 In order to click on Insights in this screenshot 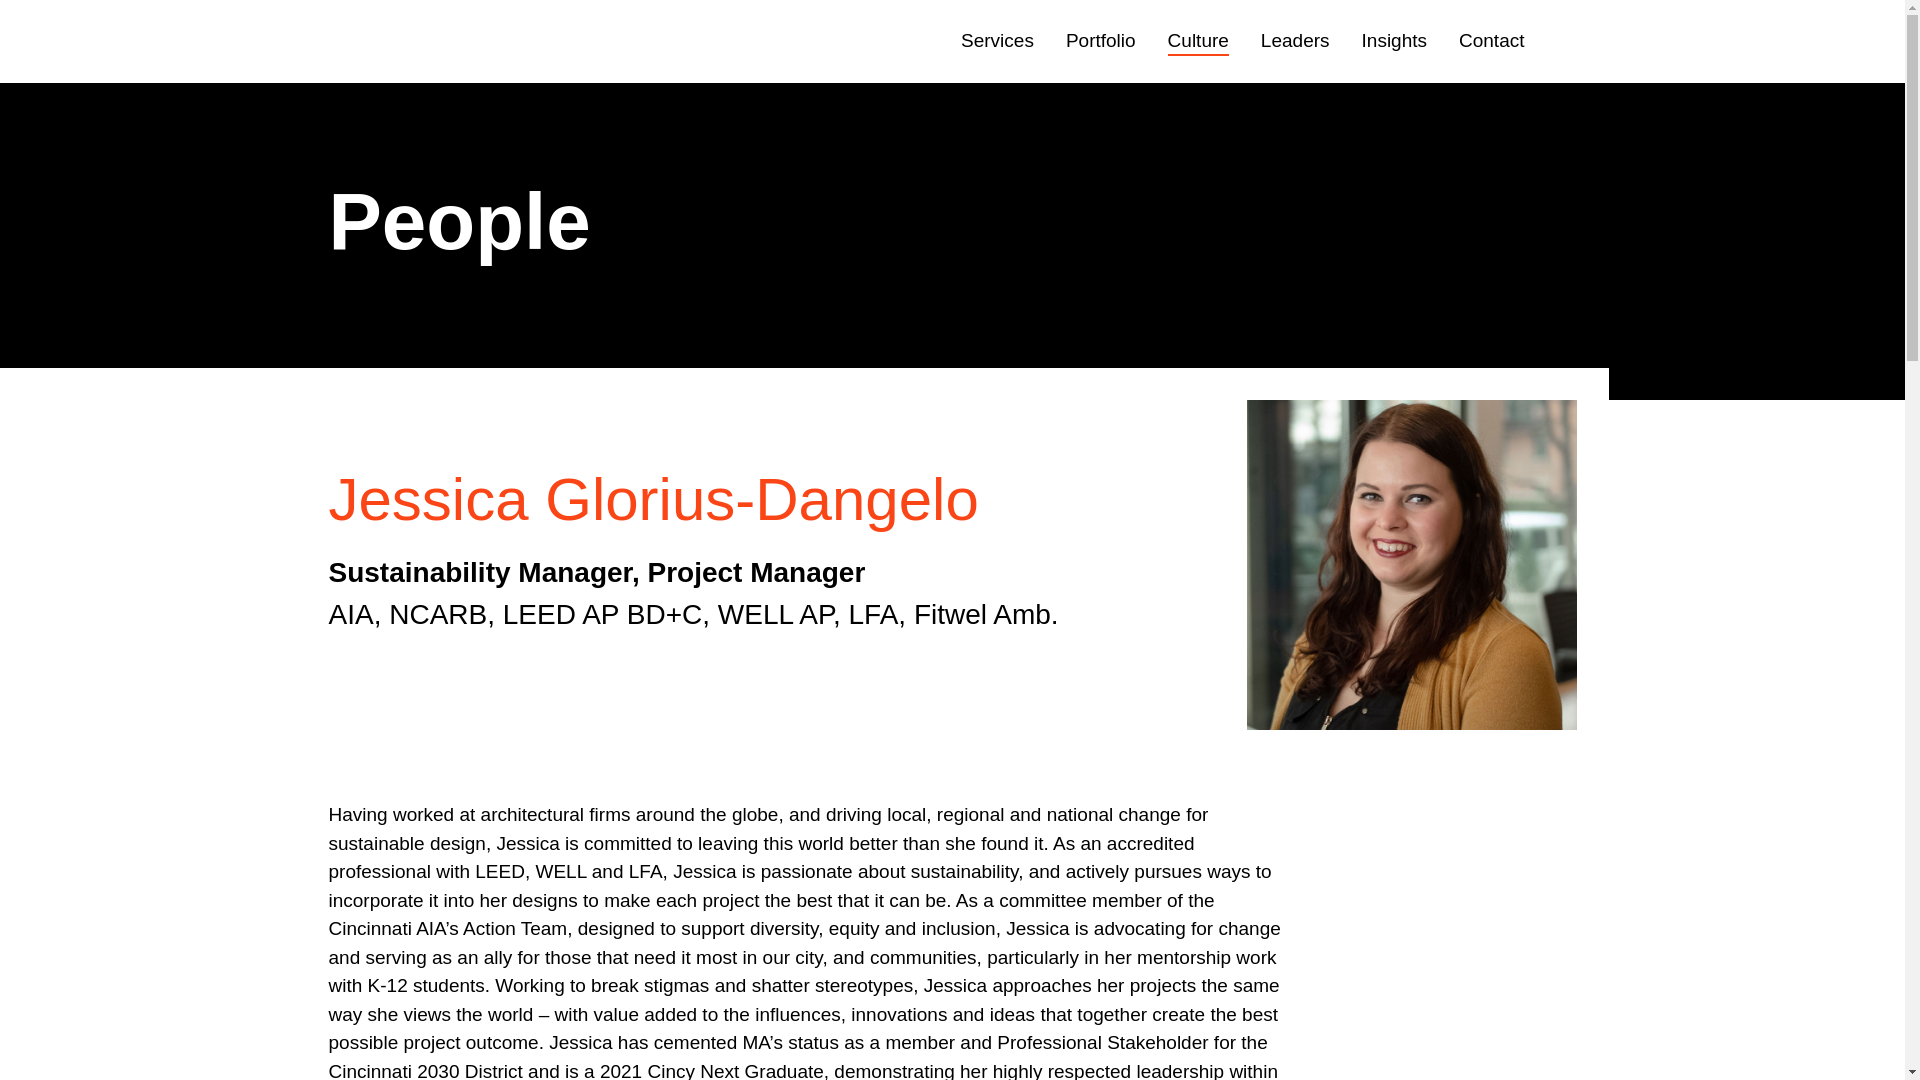, I will do `click(1394, 42)`.